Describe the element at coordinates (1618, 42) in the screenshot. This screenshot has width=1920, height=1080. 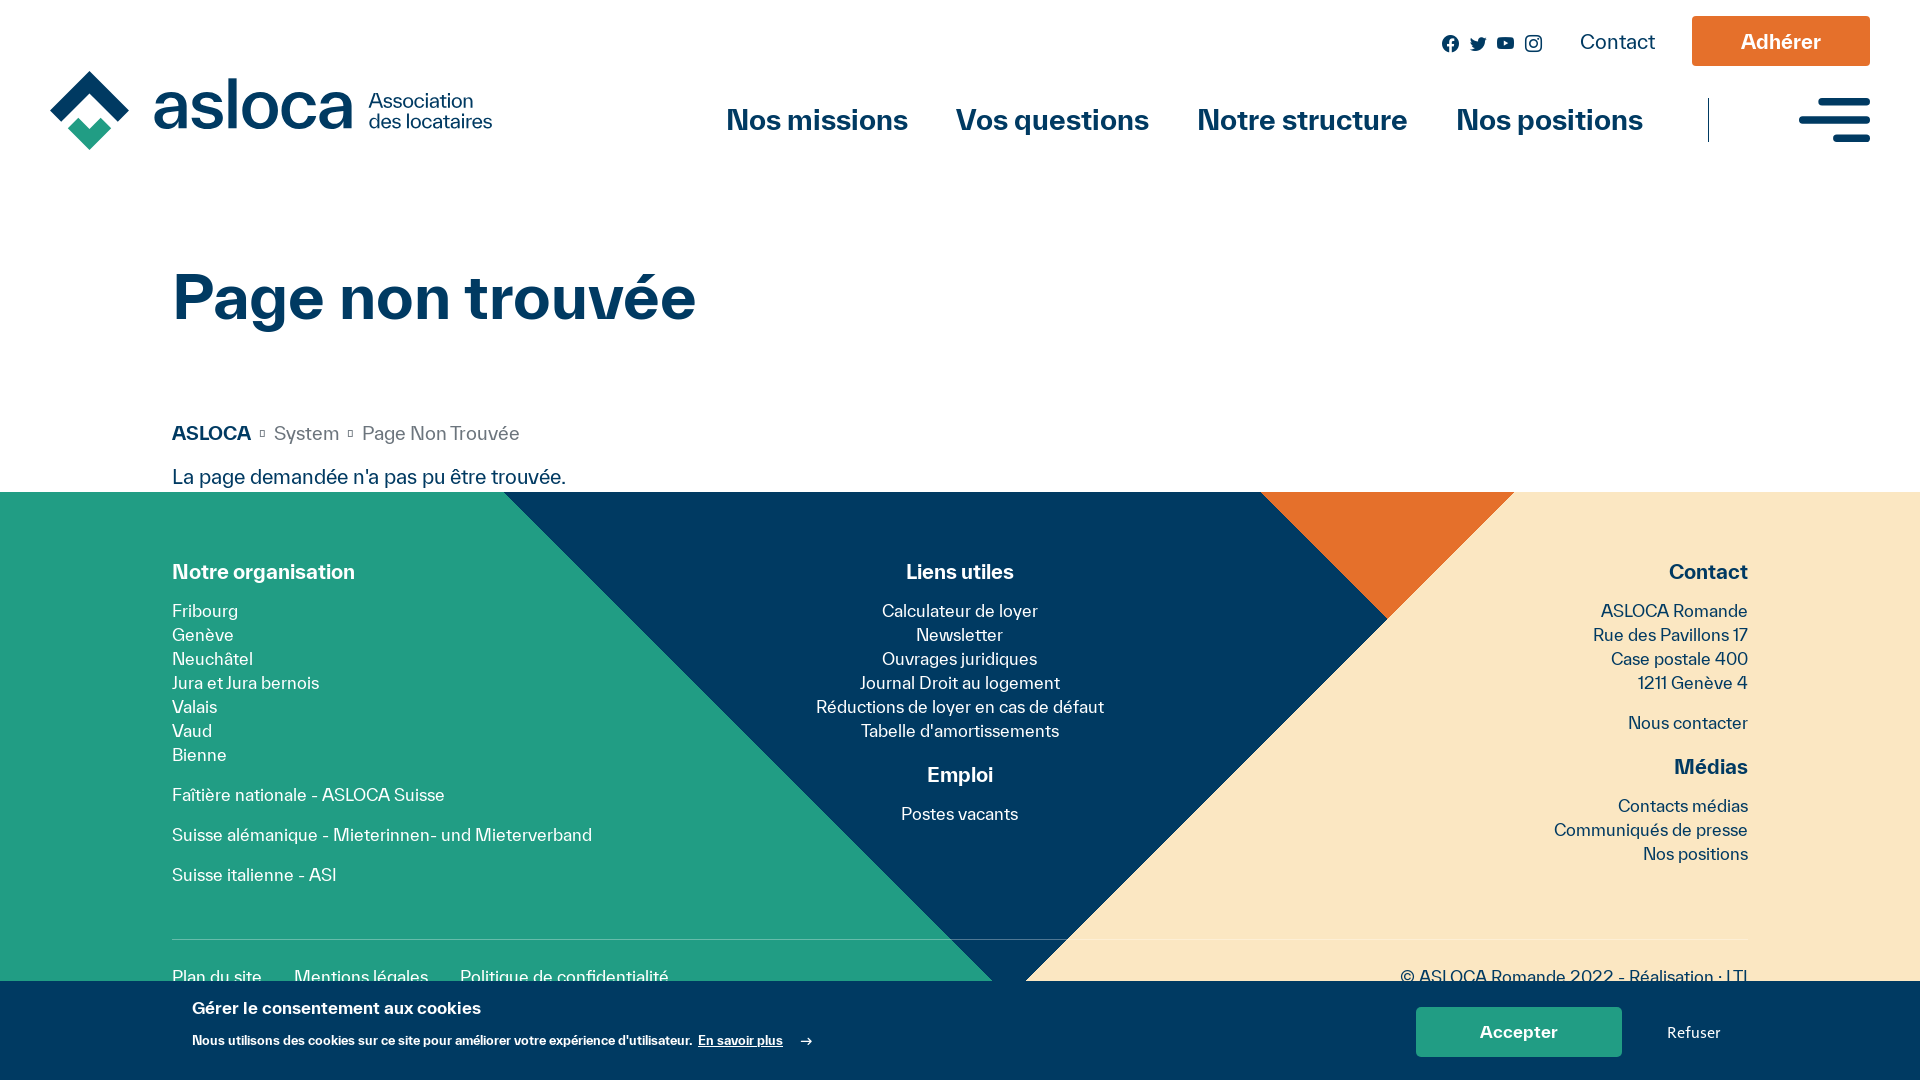
I see `Contact` at that location.